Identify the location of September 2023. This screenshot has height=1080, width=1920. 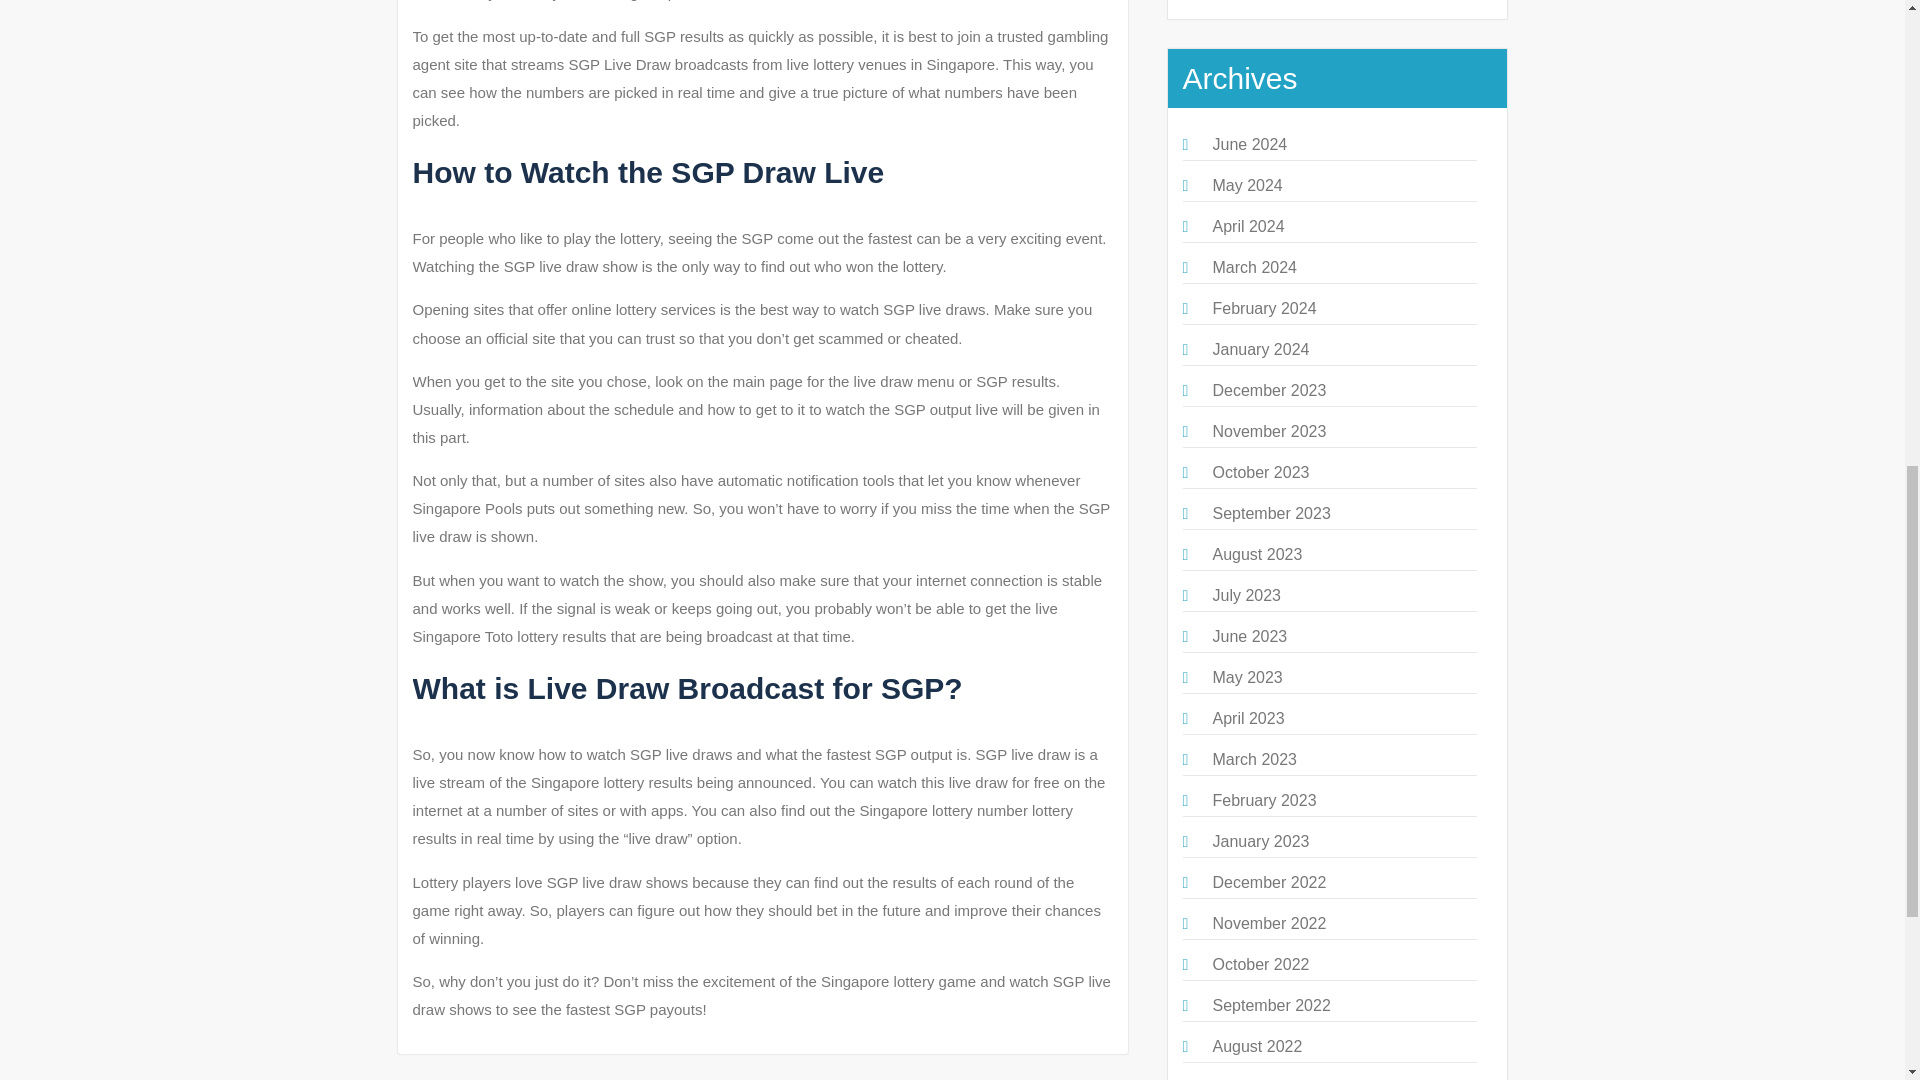
(1270, 513).